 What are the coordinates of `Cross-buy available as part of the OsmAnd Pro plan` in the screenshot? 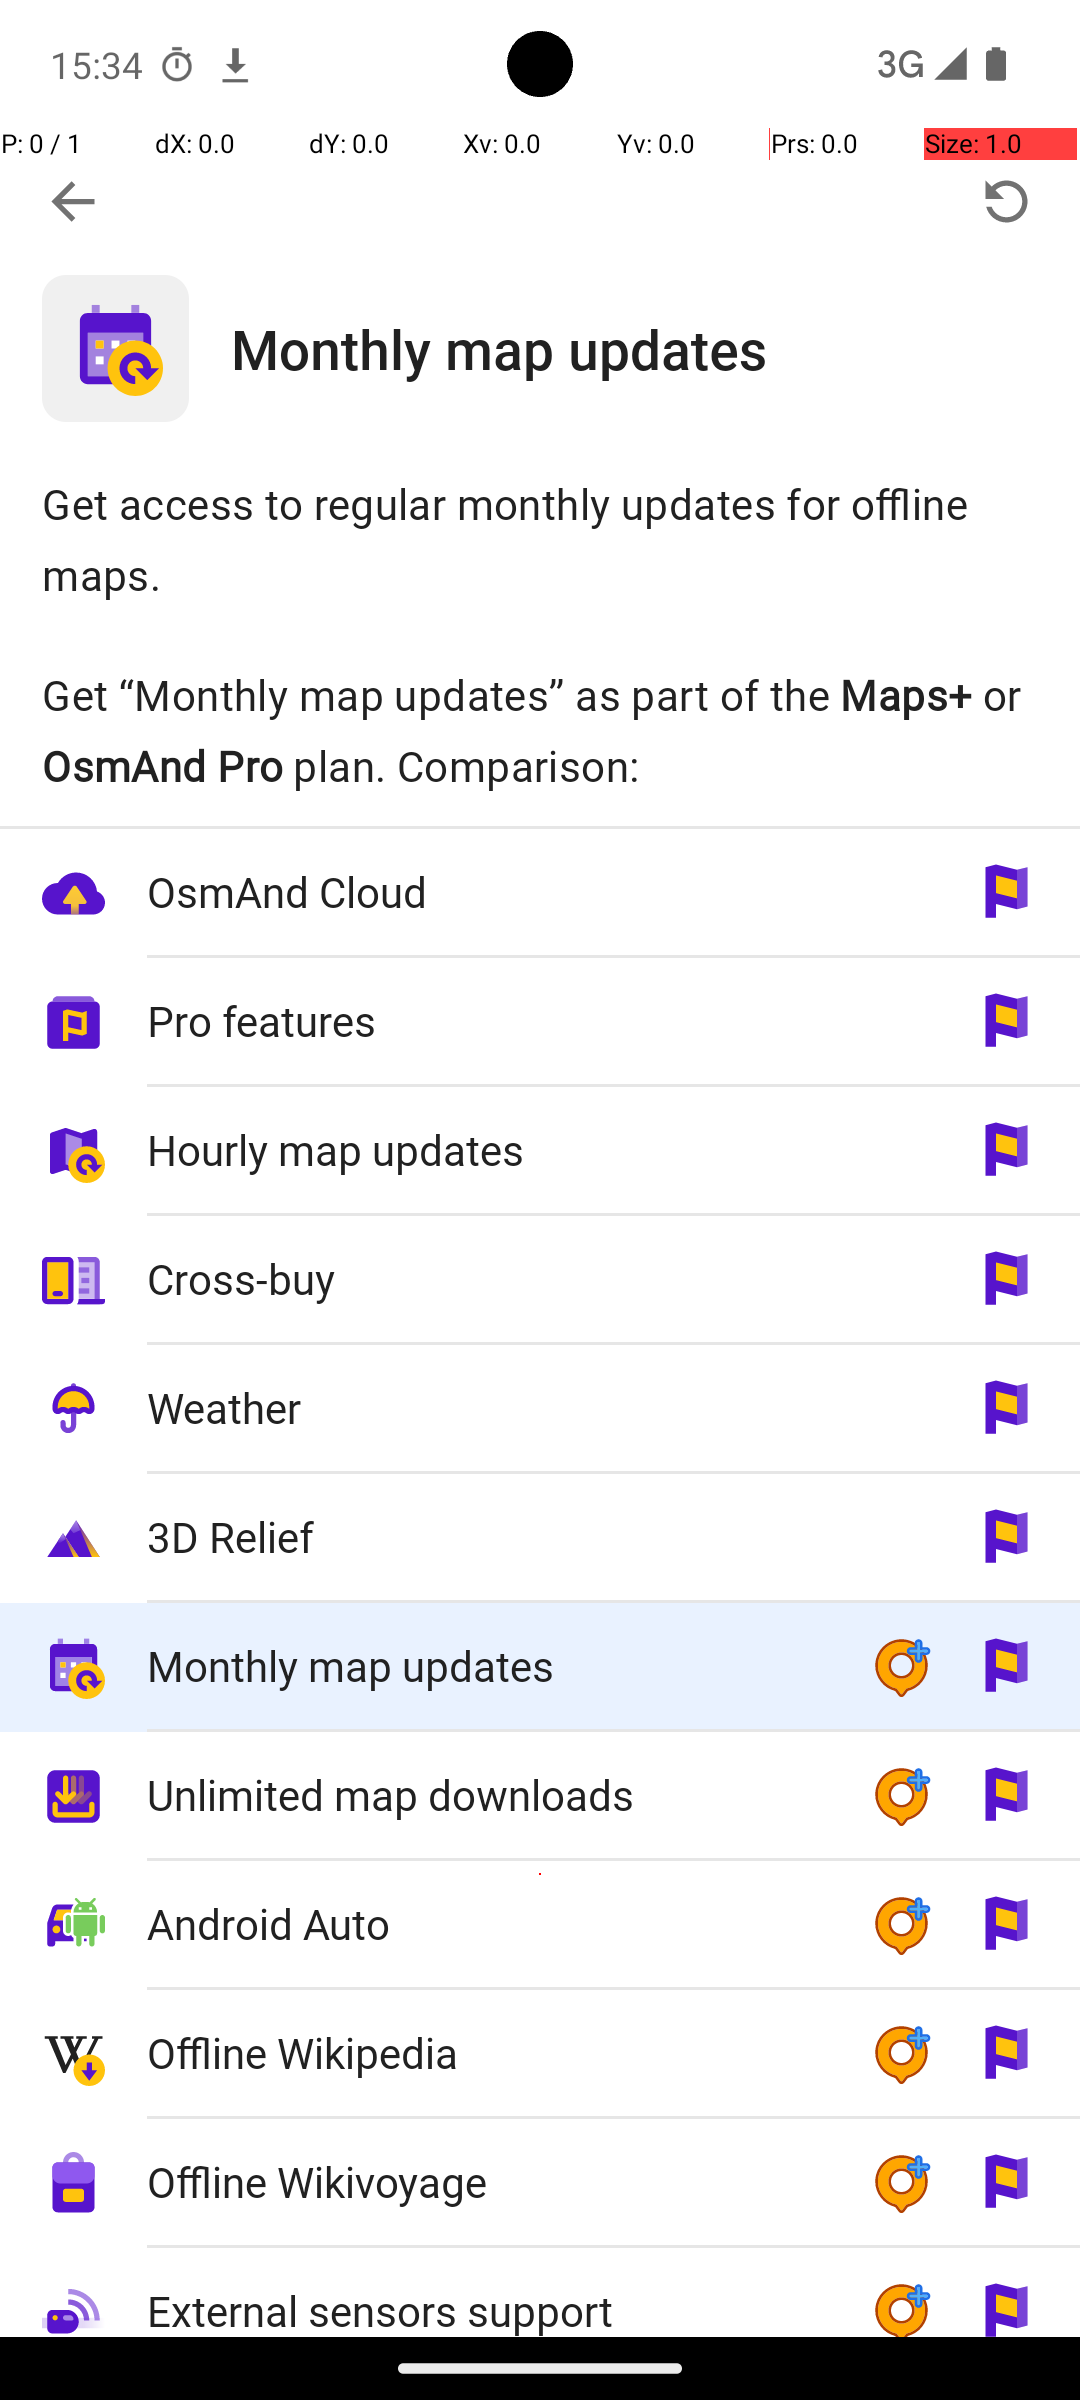 It's located at (540, 1280).